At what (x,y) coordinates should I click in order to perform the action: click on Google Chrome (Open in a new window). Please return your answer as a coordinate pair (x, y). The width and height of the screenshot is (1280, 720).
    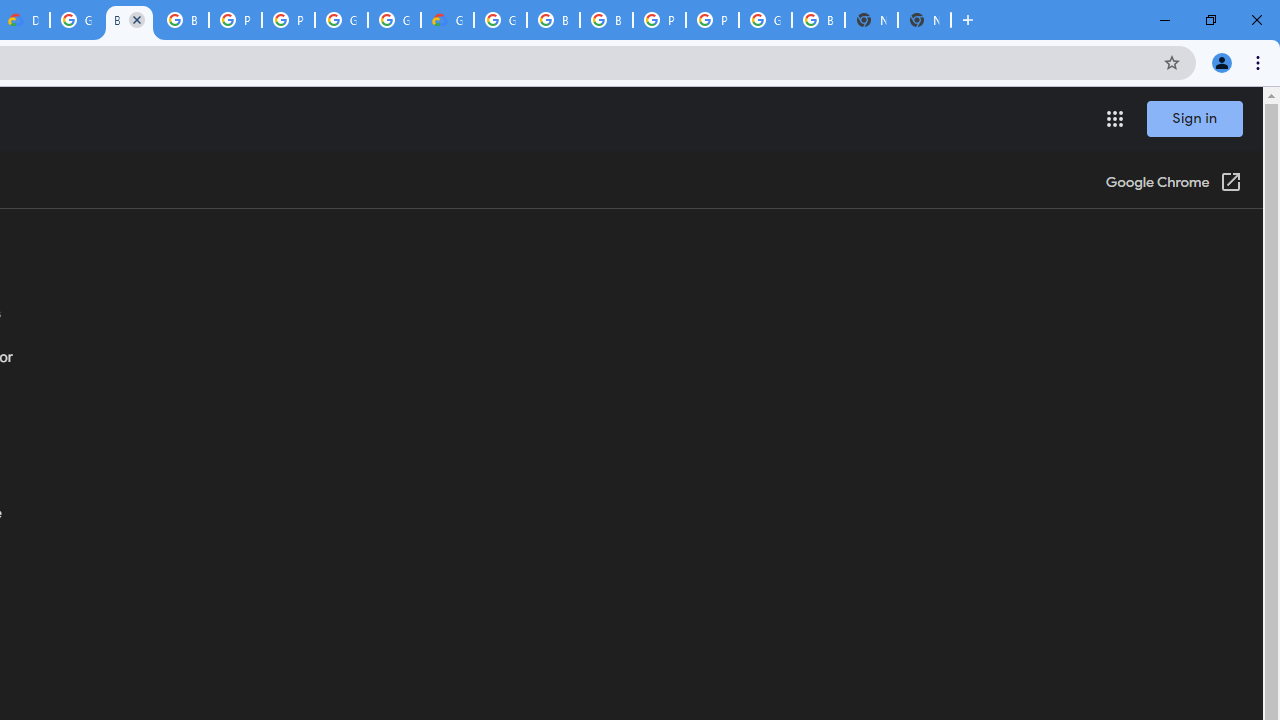
    Looking at the image, I should click on (1173, 184).